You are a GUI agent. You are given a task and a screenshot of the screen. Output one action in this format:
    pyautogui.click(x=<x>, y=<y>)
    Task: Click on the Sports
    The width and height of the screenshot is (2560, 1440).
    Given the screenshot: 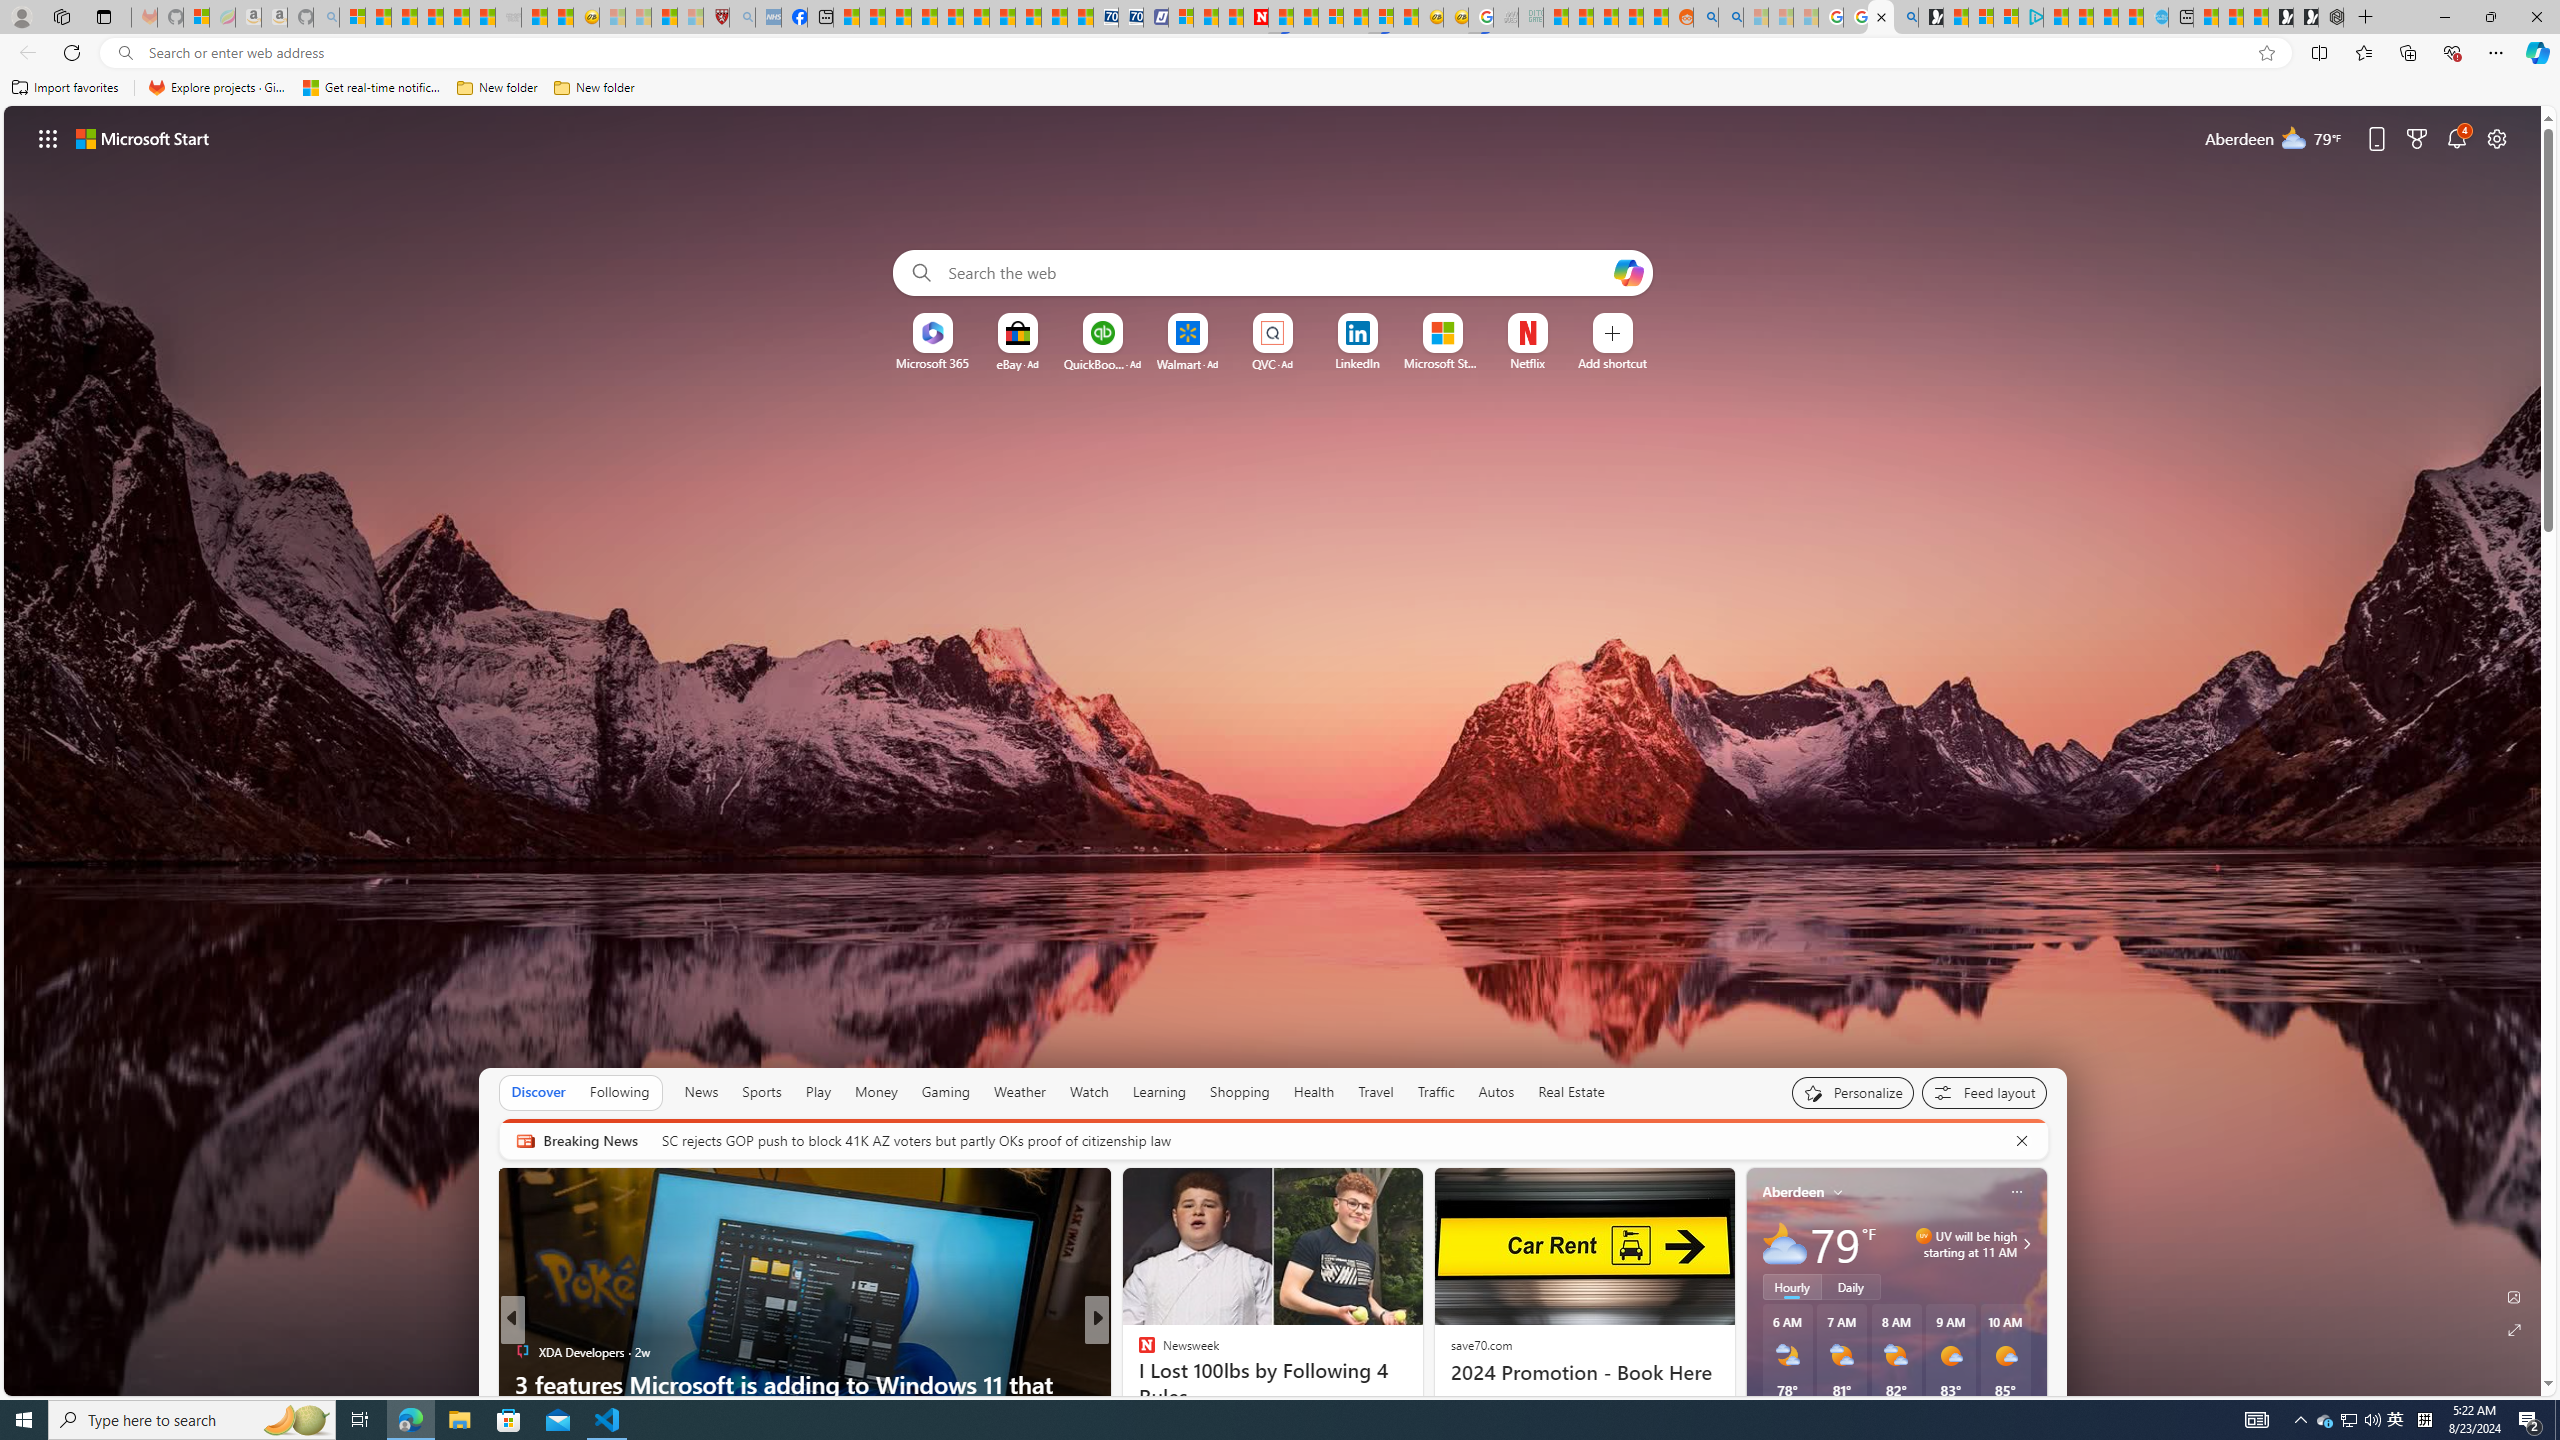 What is the action you would take?
    pyautogui.click(x=761, y=1092)
    